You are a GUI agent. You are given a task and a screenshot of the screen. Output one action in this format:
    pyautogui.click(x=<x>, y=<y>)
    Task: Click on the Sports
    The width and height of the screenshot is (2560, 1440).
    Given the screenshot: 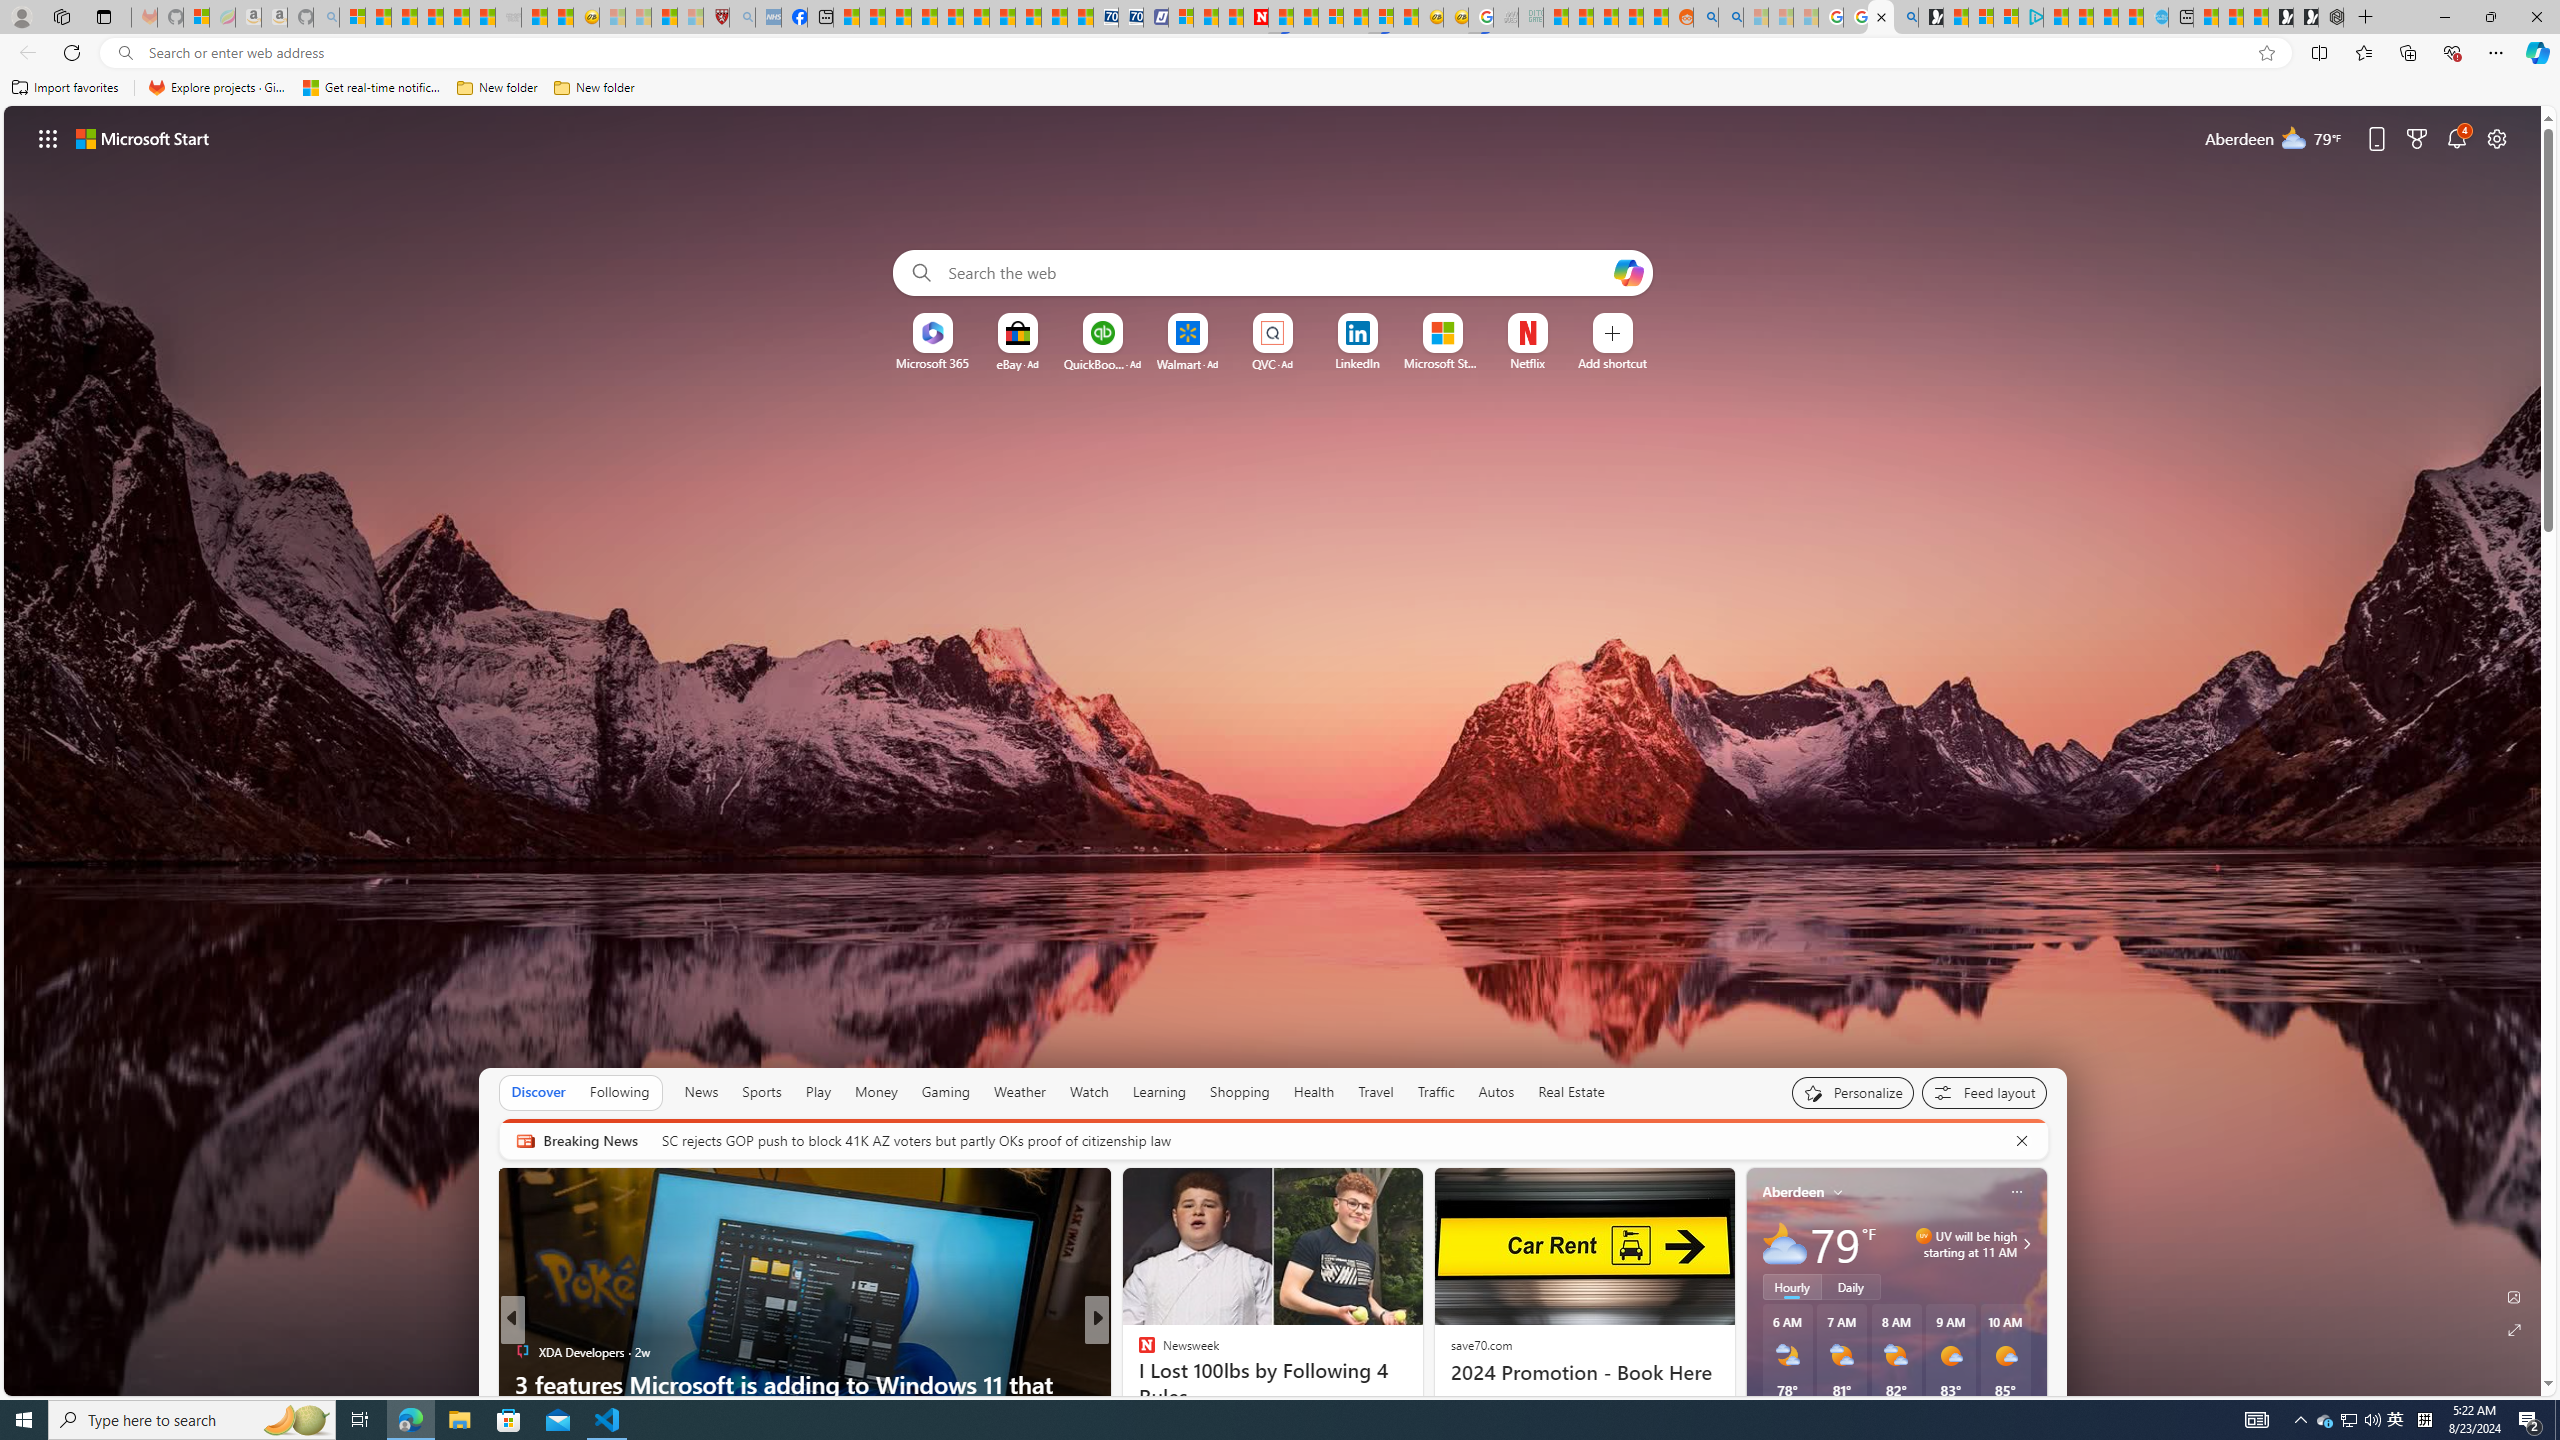 What is the action you would take?
    pyautogui.click(x=761, y=1092)
    